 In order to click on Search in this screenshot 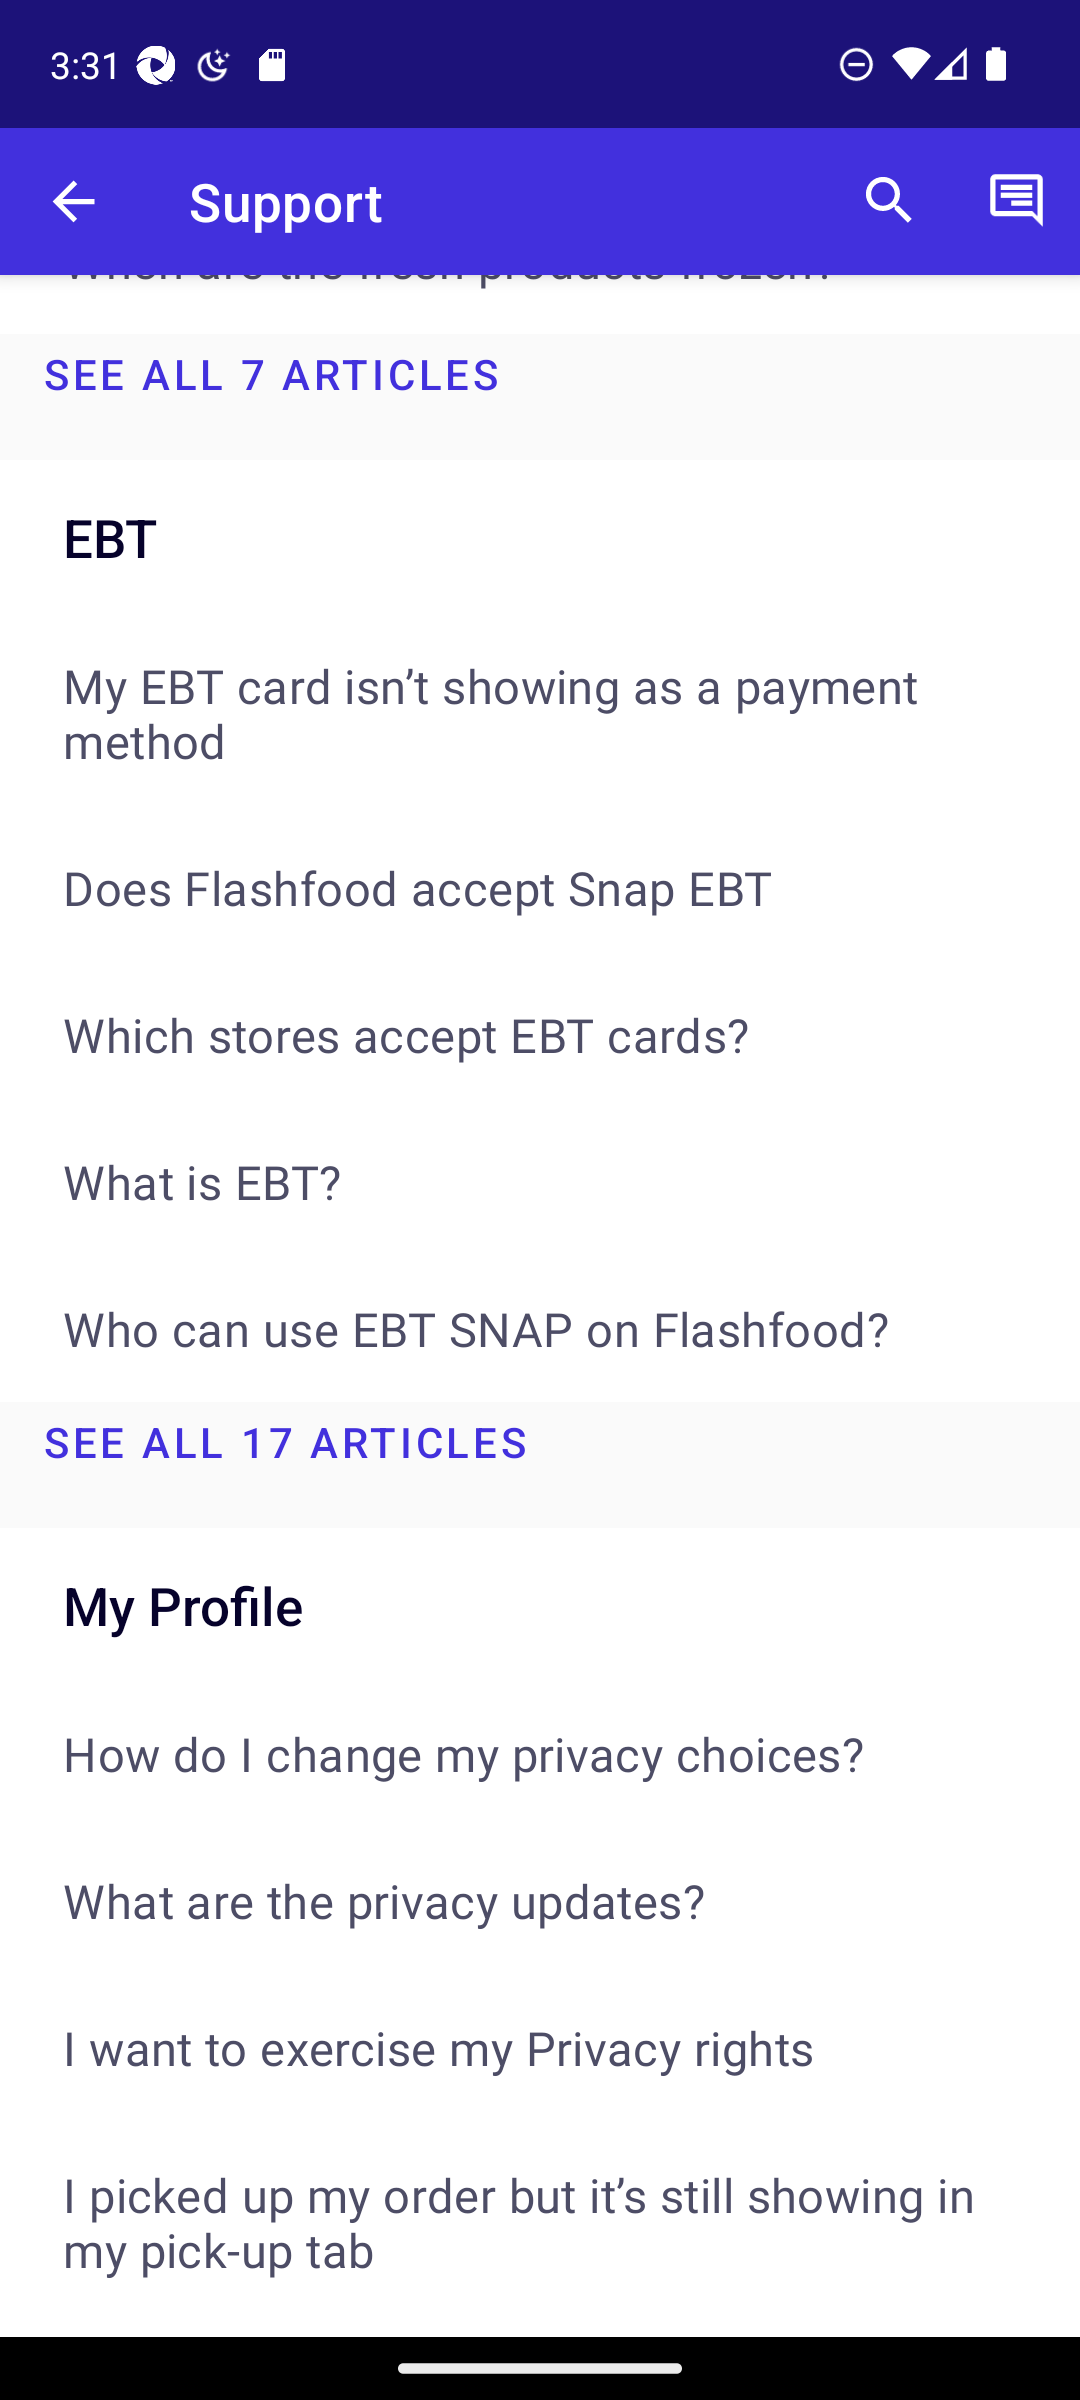, I will do `click(889, 202)`.